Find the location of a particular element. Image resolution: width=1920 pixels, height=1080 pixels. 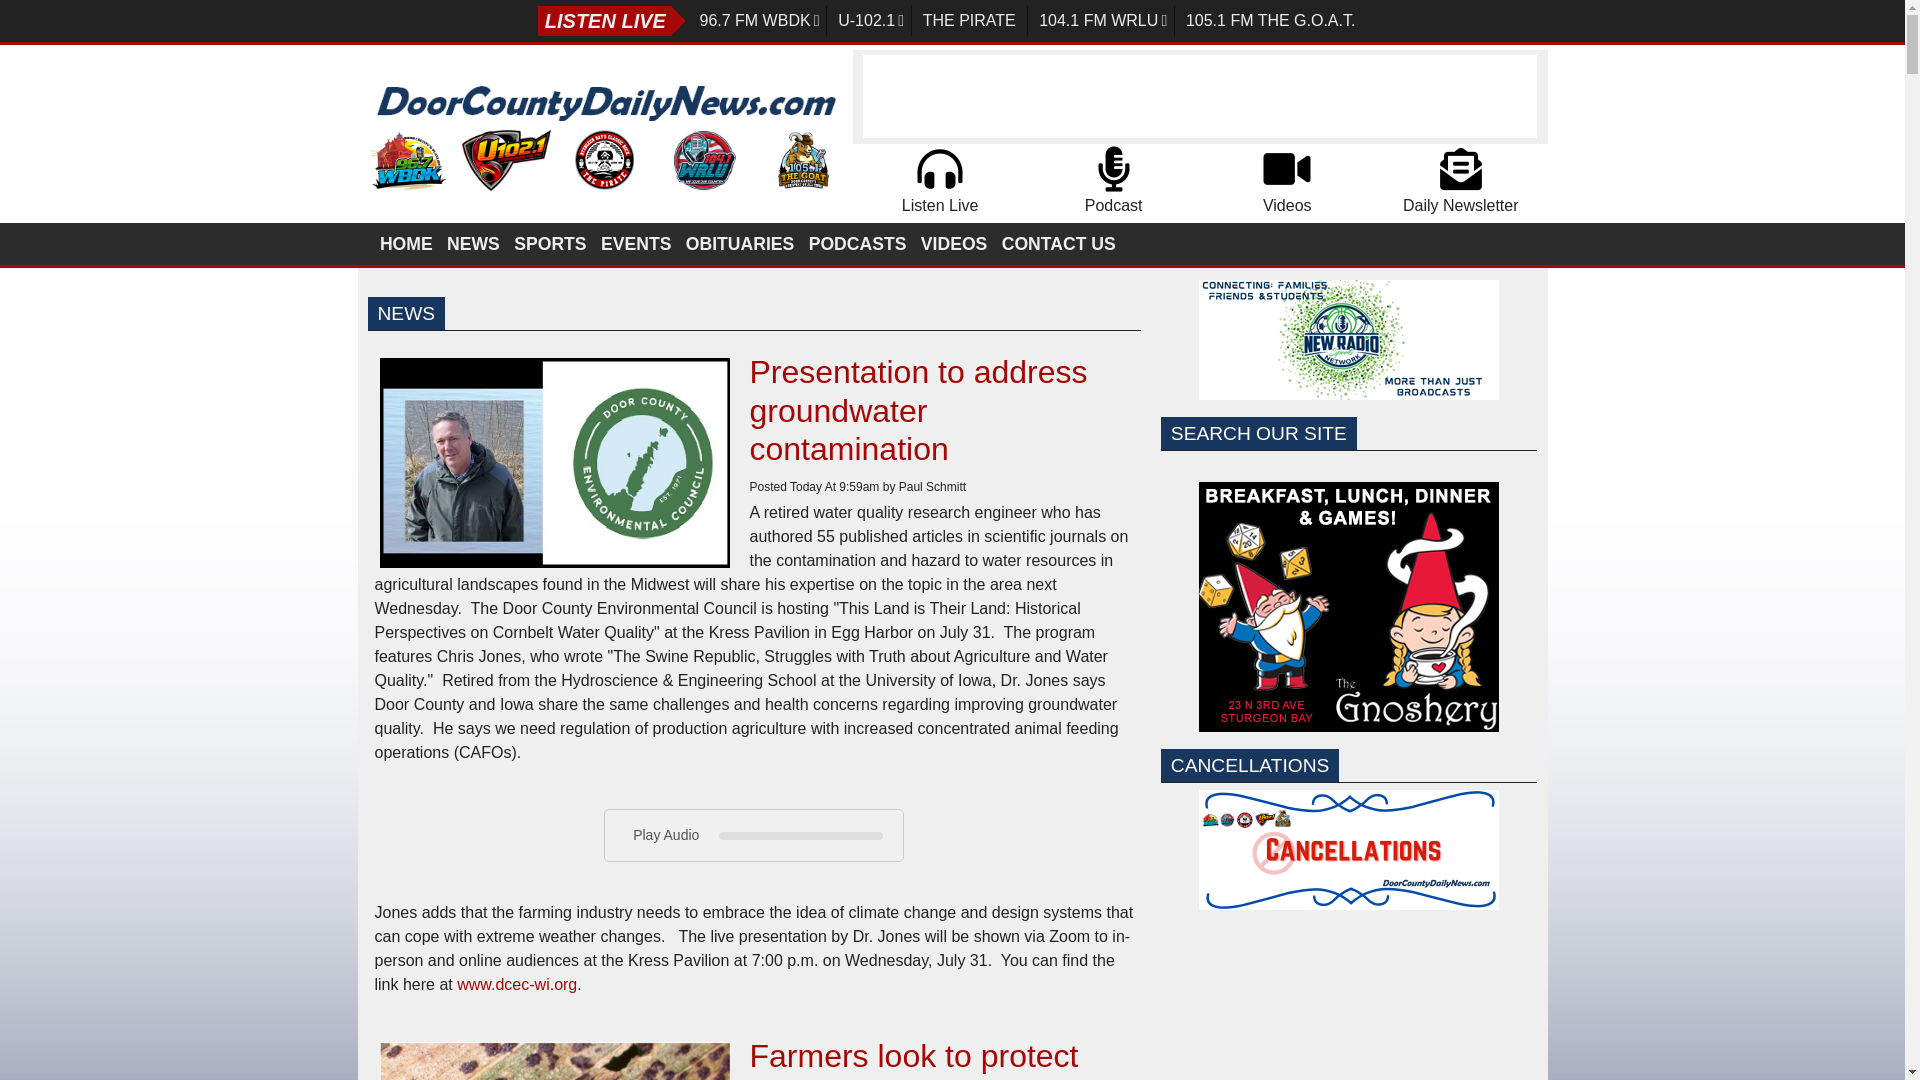

EVENTS is located at coordinates (637, 243).